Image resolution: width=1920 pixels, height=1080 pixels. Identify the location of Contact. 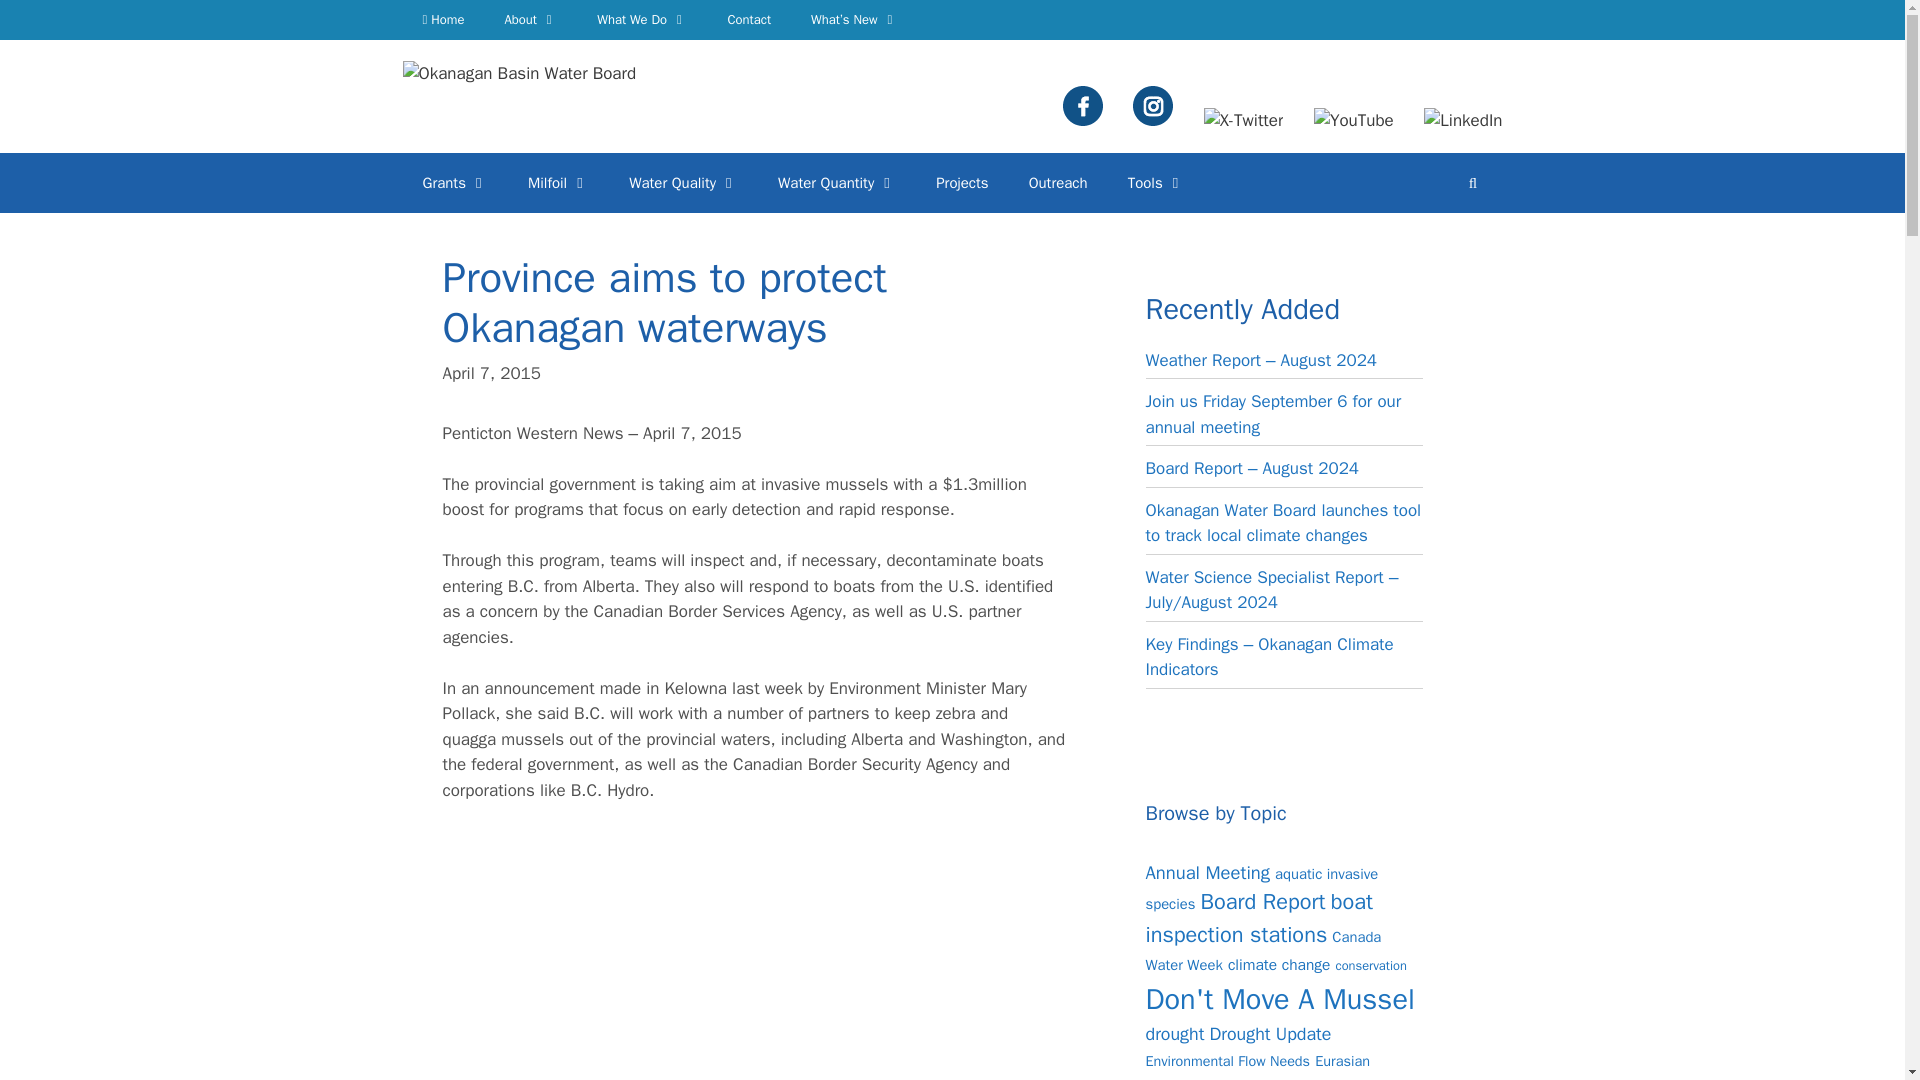
(748, 20).